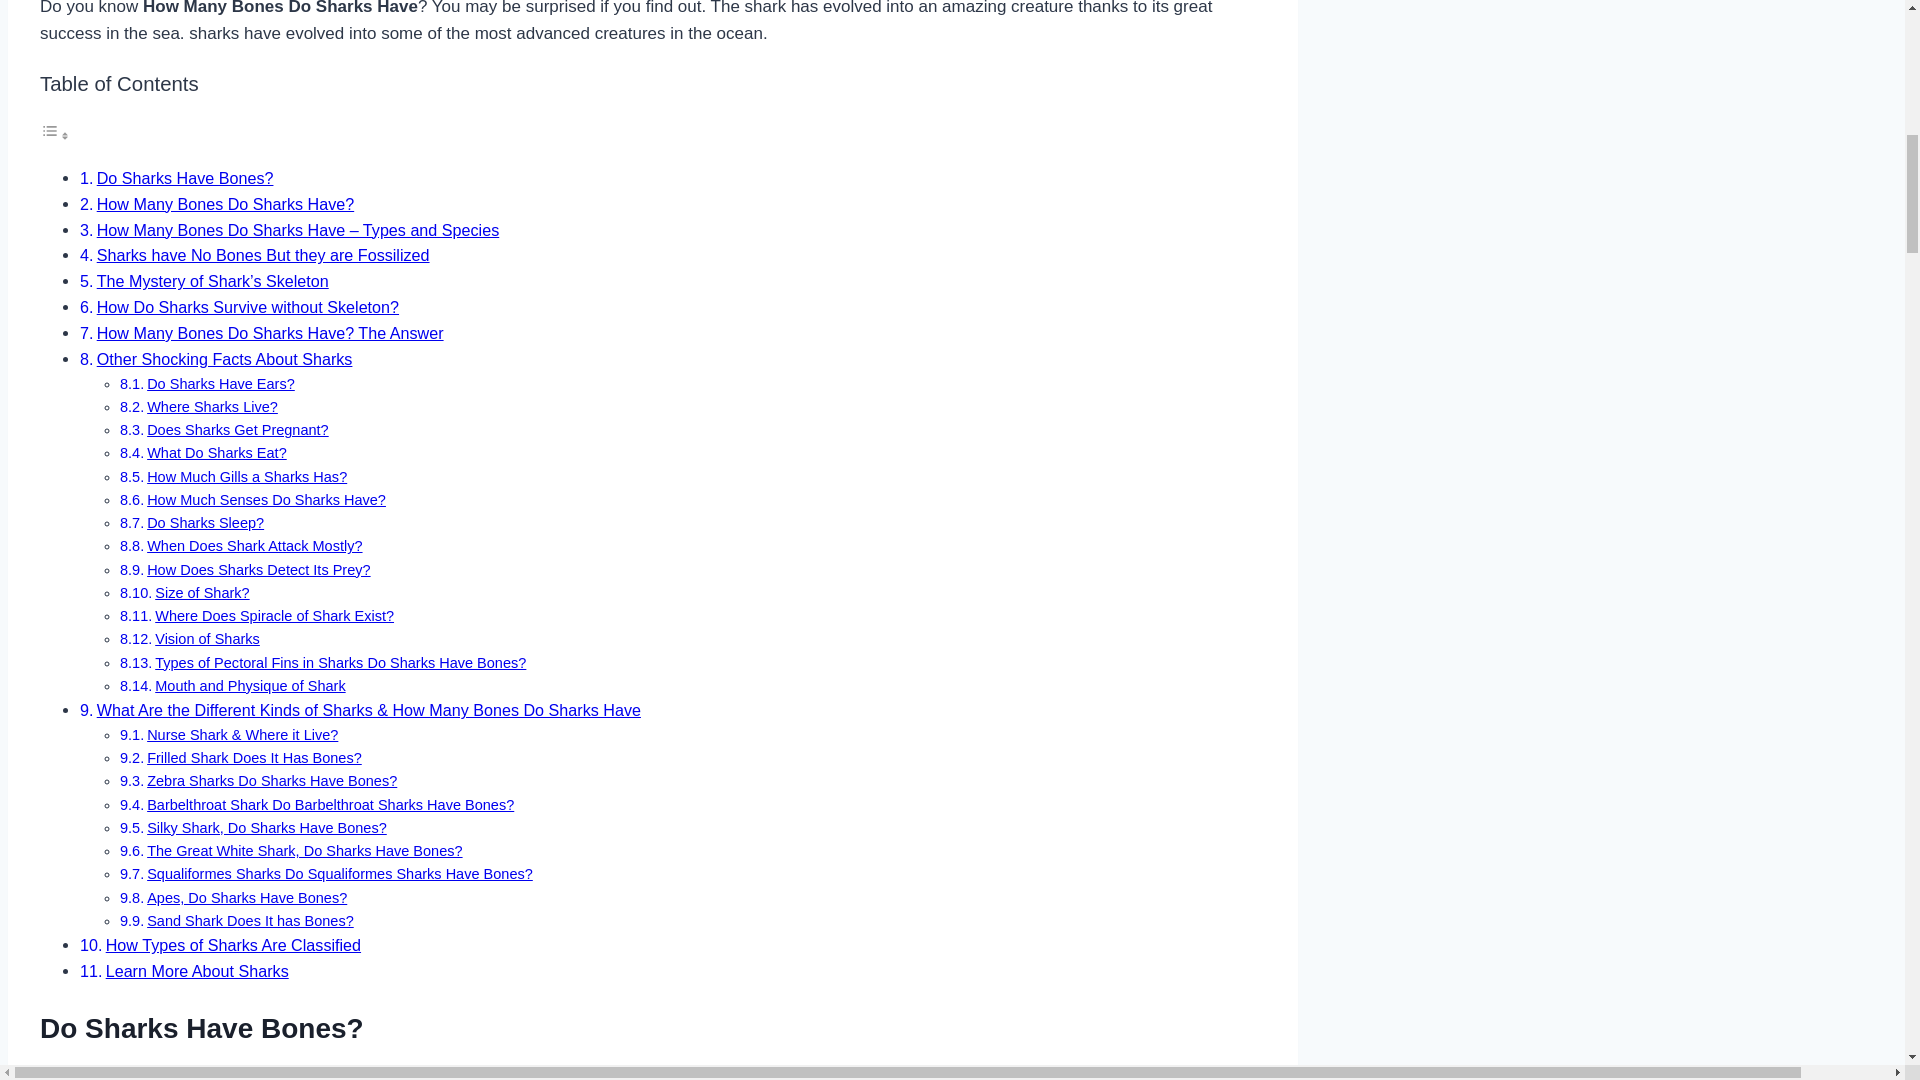 The width and height of the screenshot is (1920, 1080). What do you see at coordinates (216, 452) in the screenshot?
I see `What Do Sharks Eat?` at bounding box center [216, 452].